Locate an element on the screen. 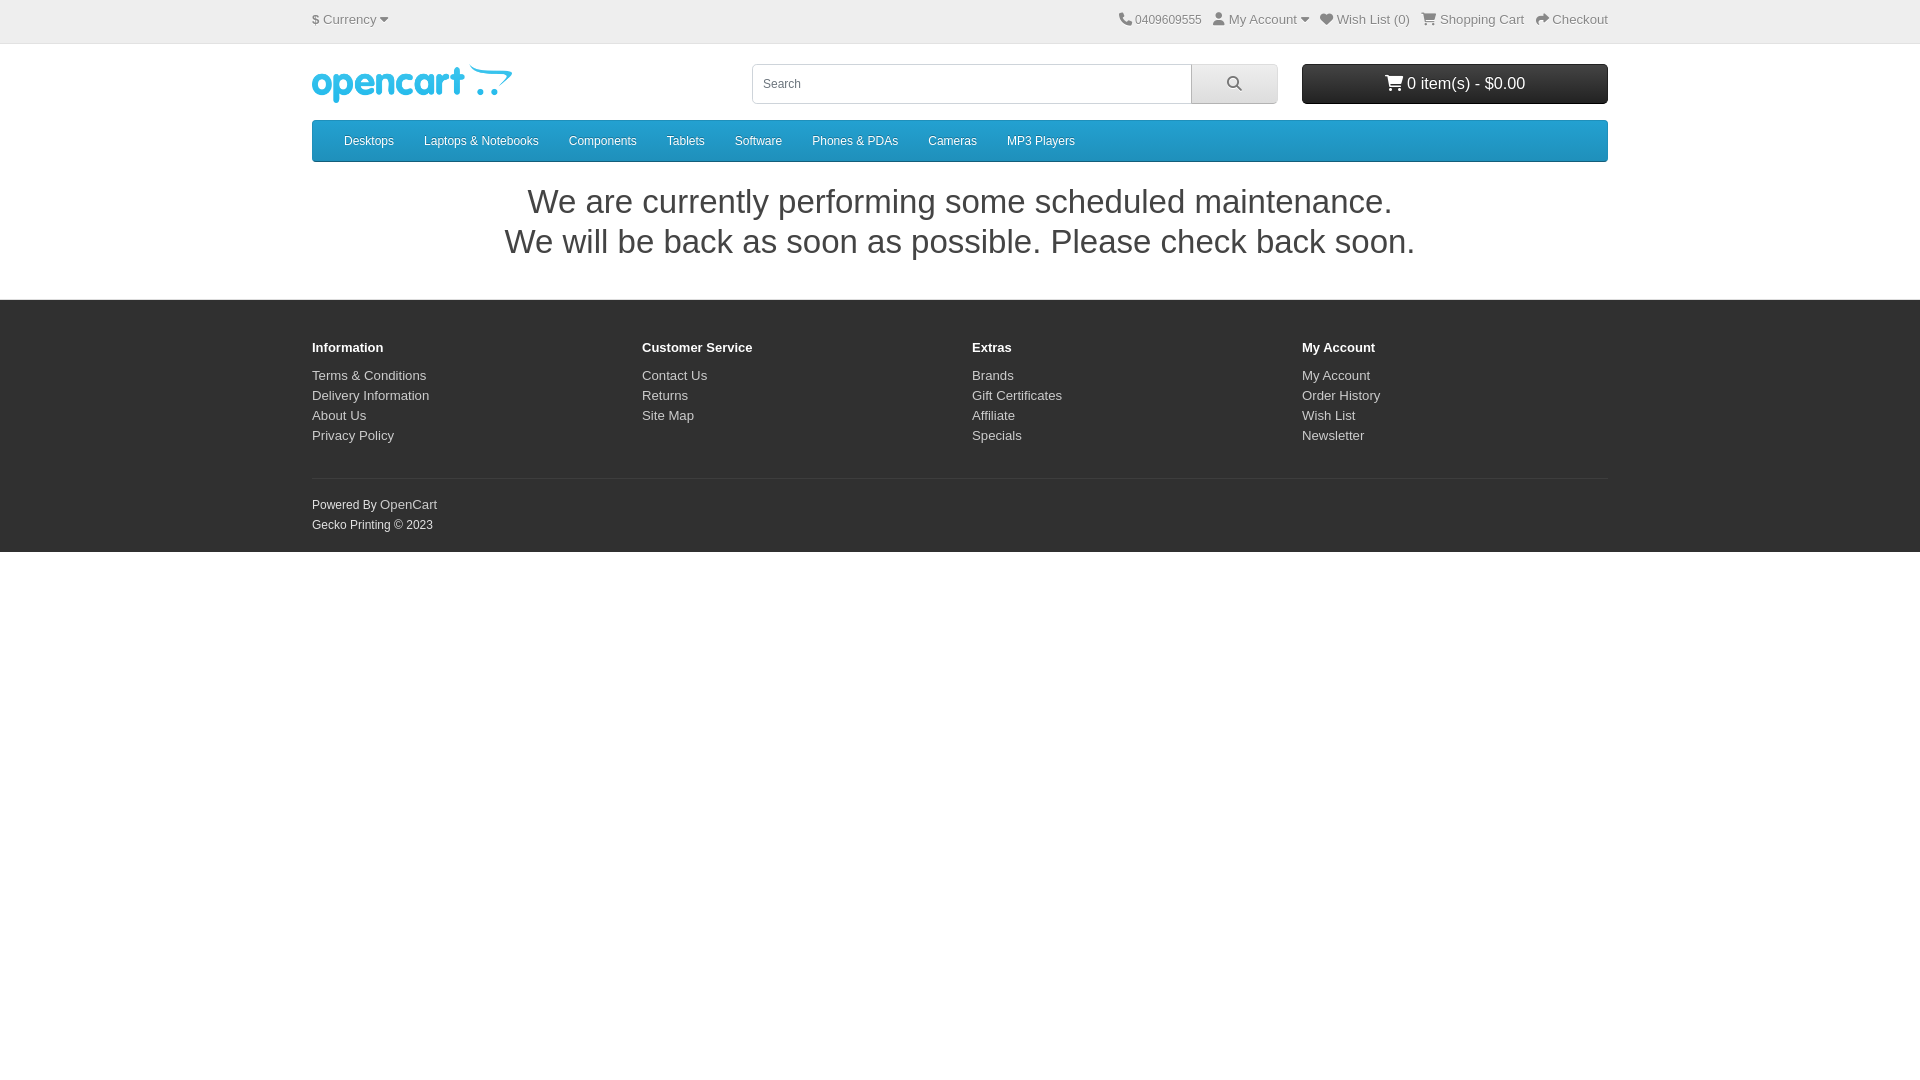 The width and height of the screenshot is (1920, 1080). Wish List is located at coordinates (1329, 416).